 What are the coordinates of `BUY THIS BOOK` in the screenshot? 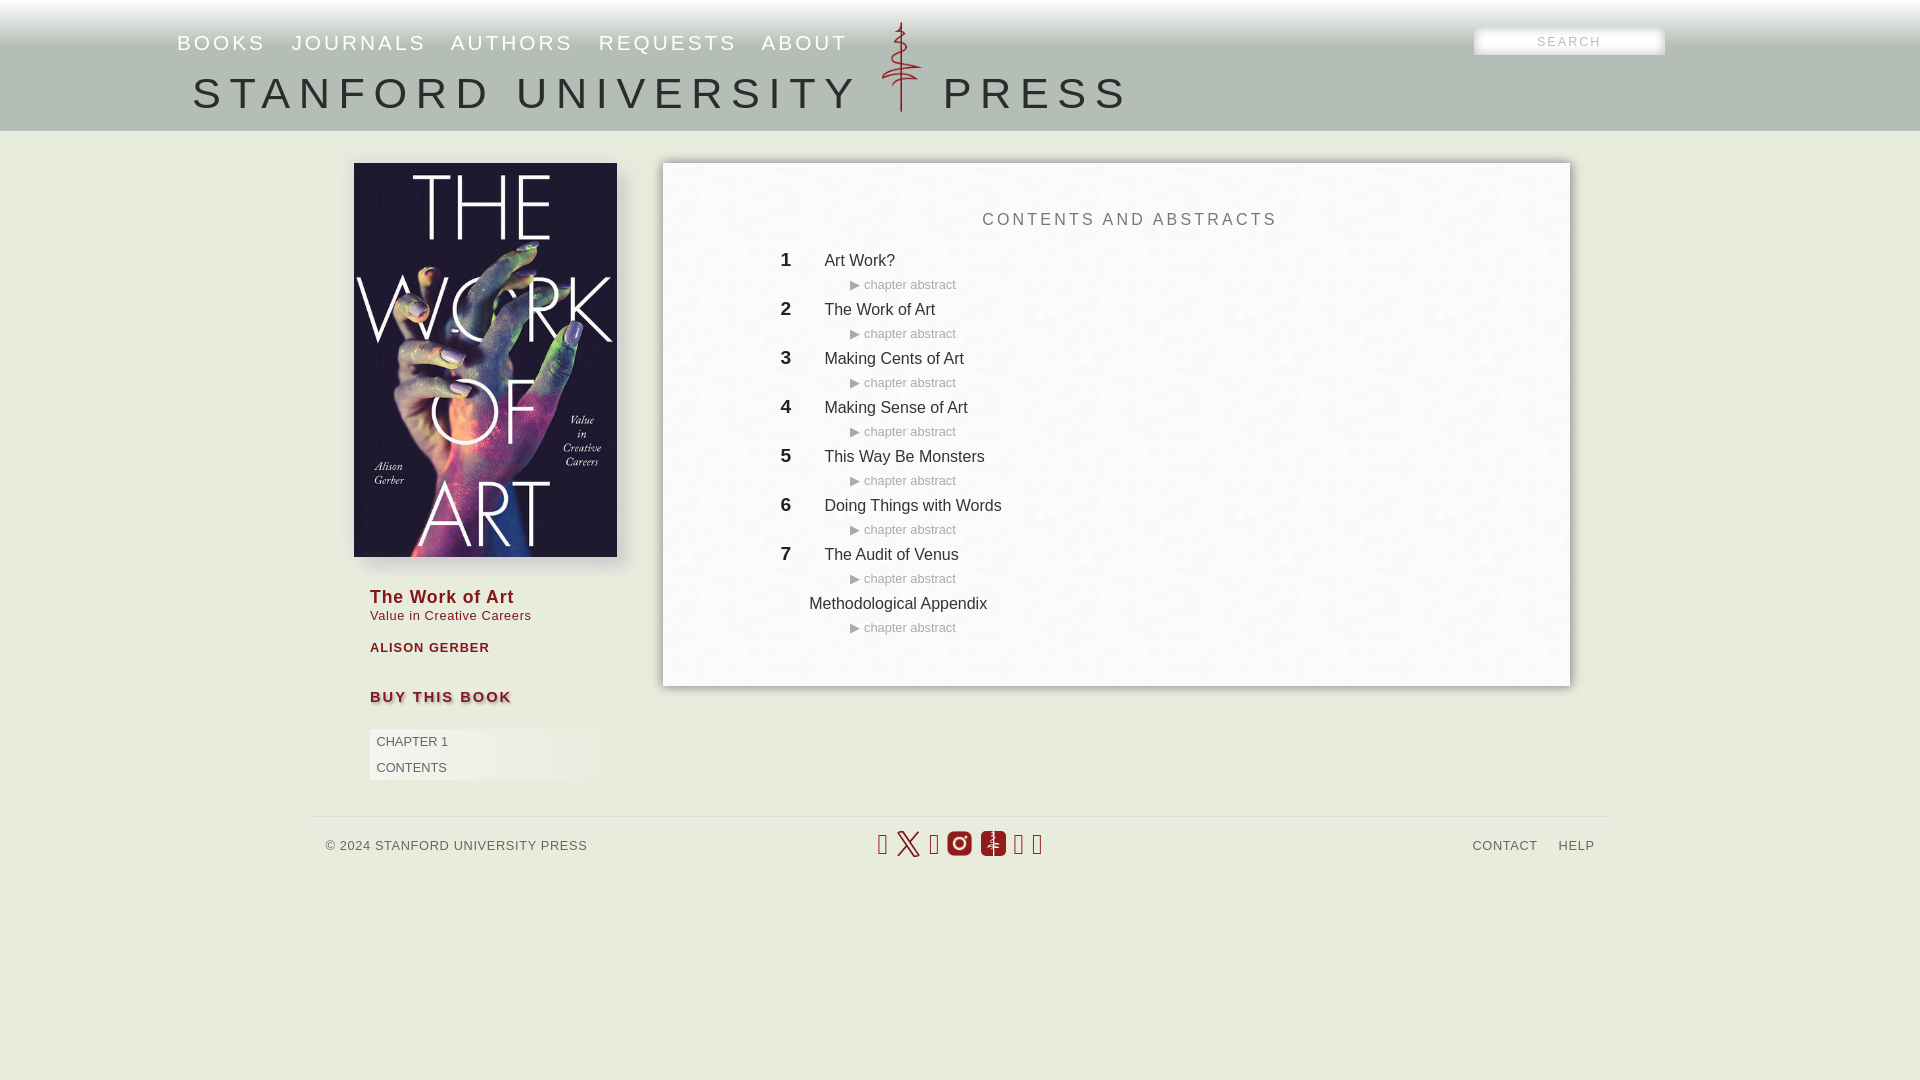 It's located at (441, 696).